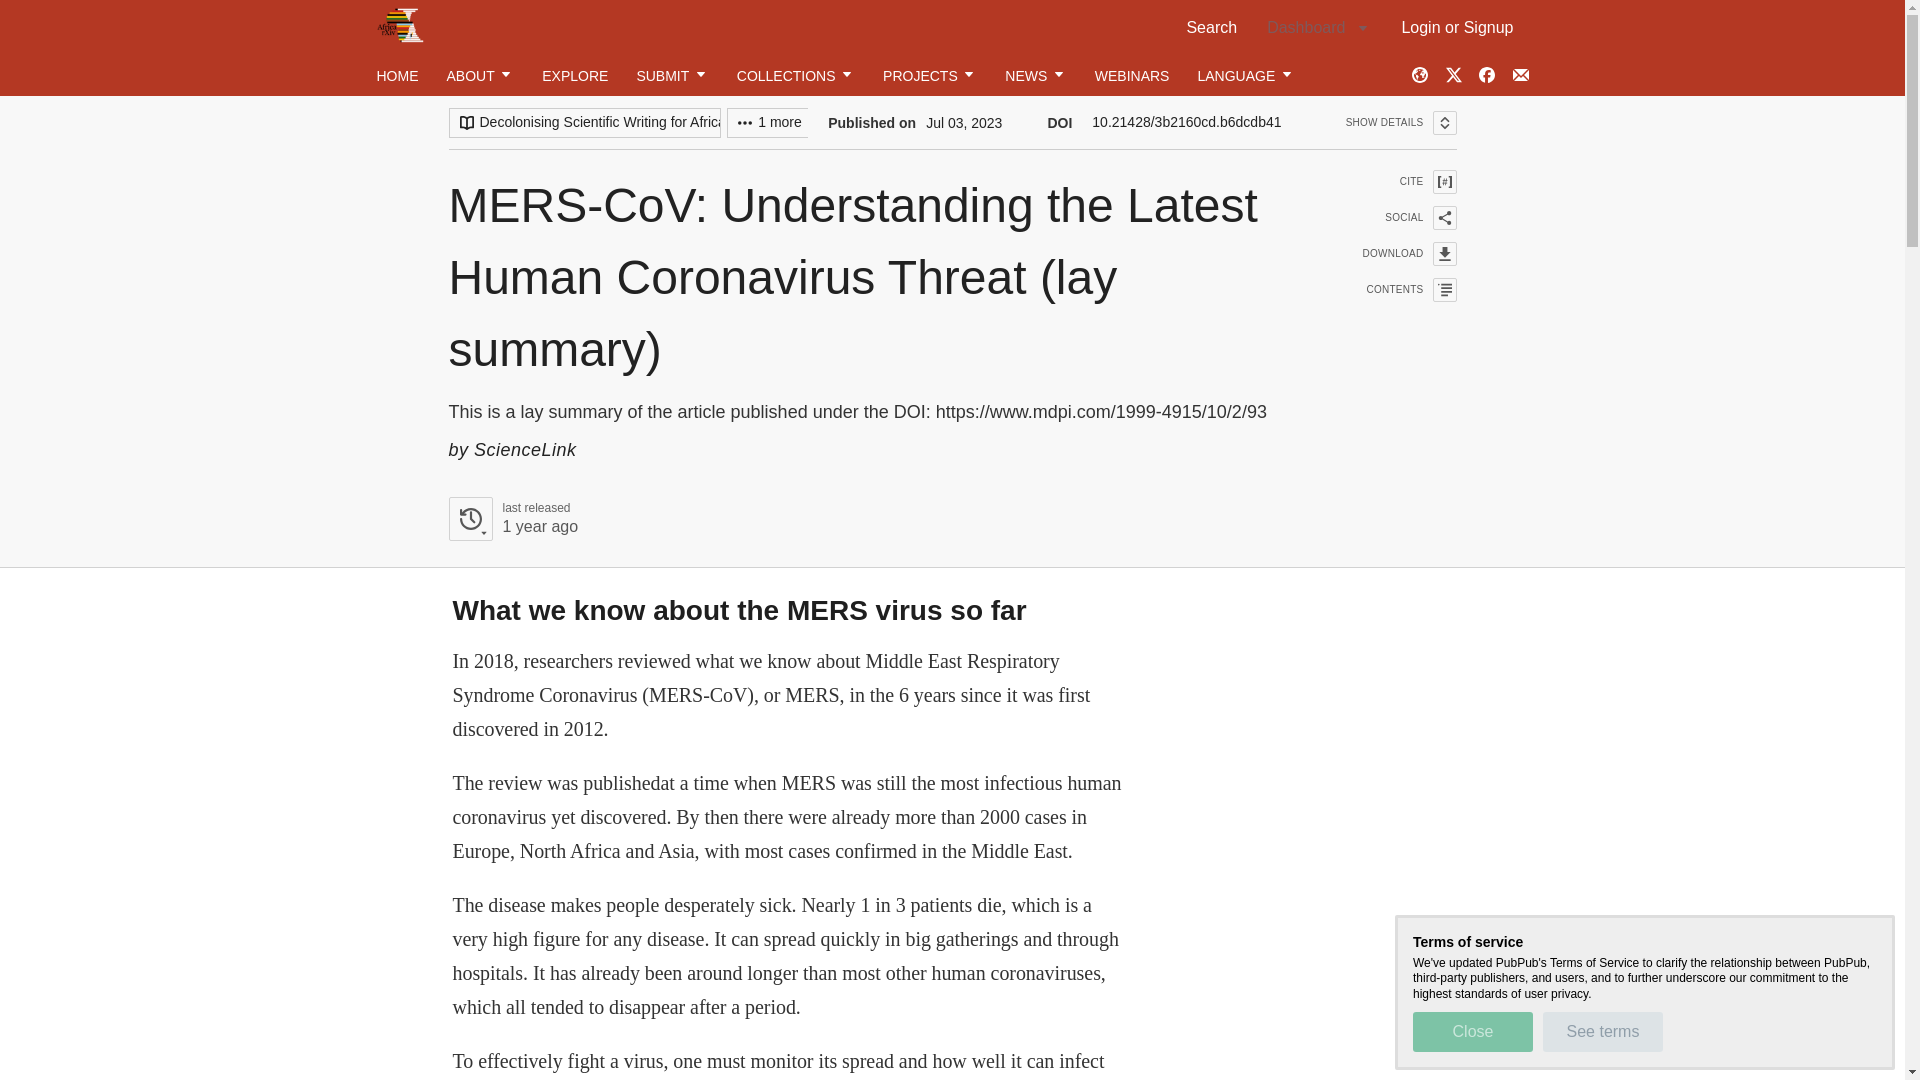  What do you see at coordinates (1396, 218) in the screenshot?
I see `SOCIAL` at bounding box center [1396, 218].